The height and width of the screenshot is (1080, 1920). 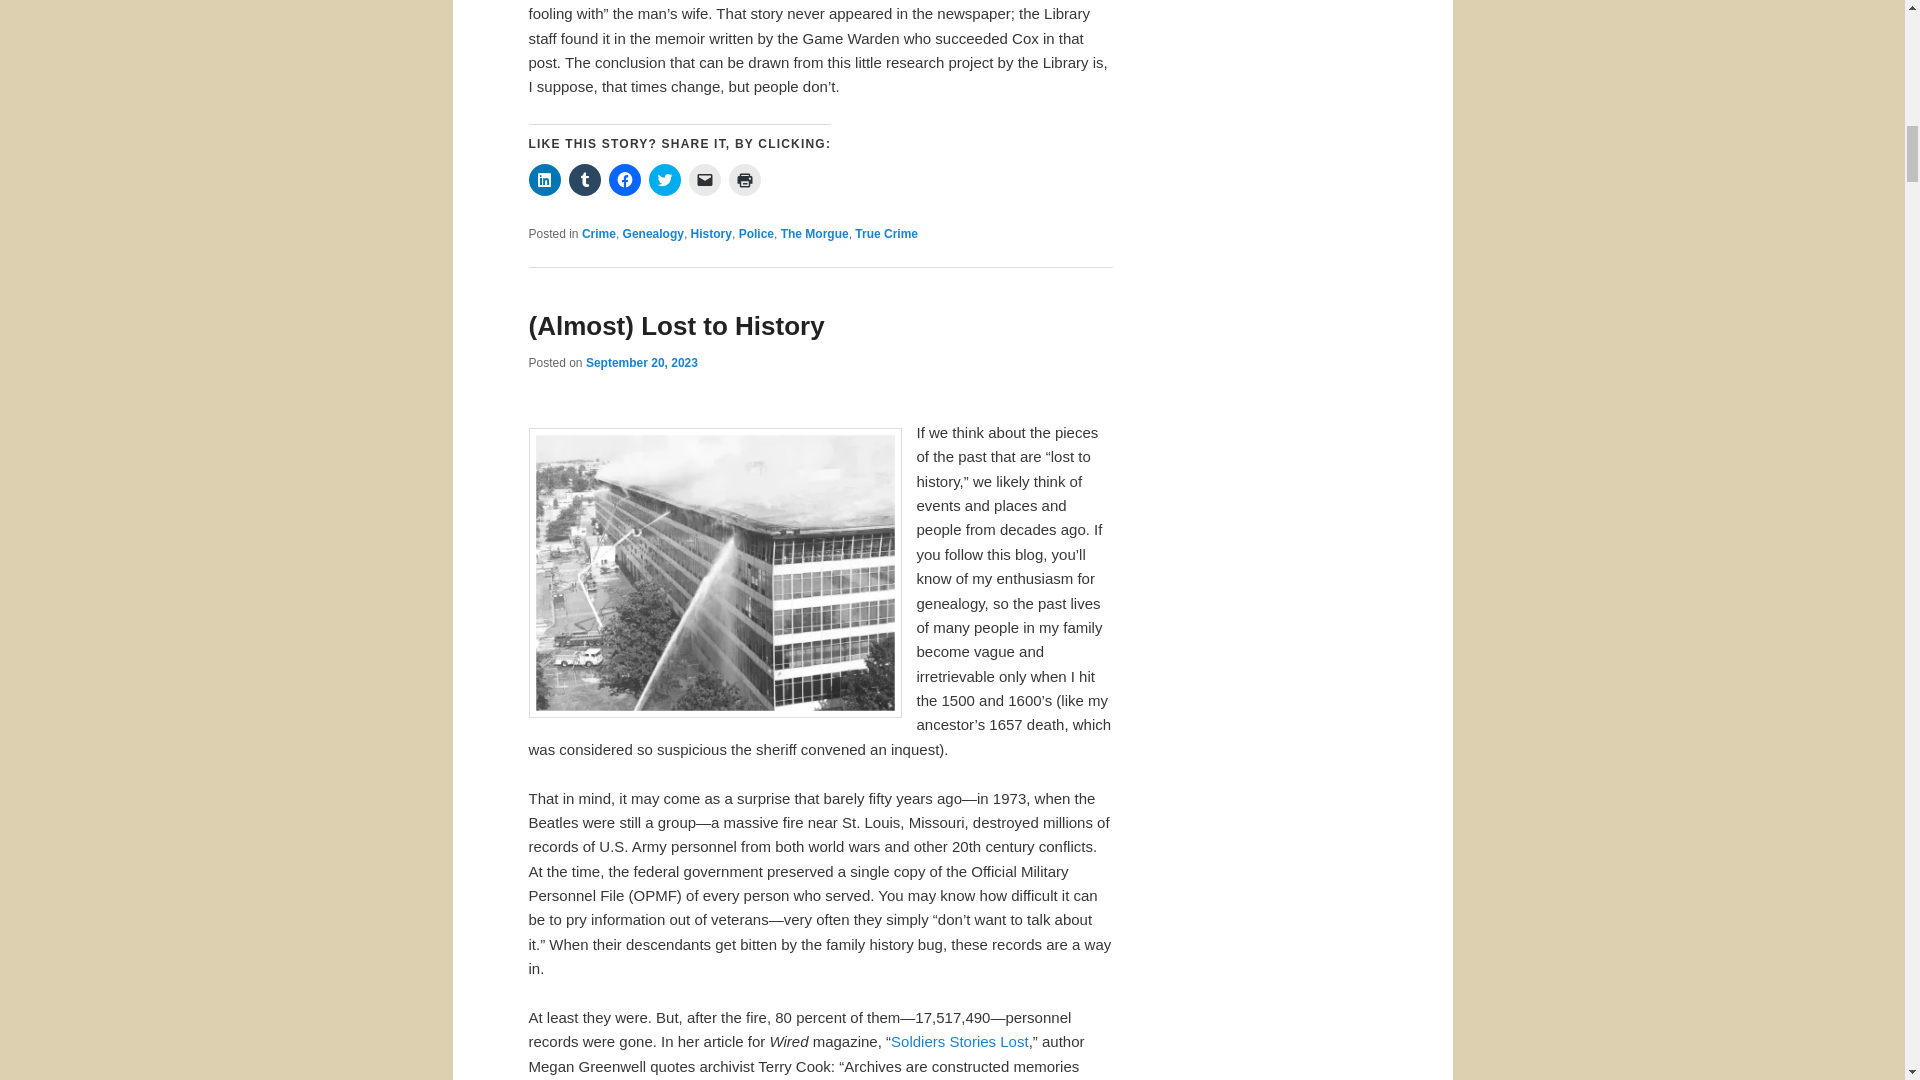 I want to click on The Morgue, so click(x=814, y=233).